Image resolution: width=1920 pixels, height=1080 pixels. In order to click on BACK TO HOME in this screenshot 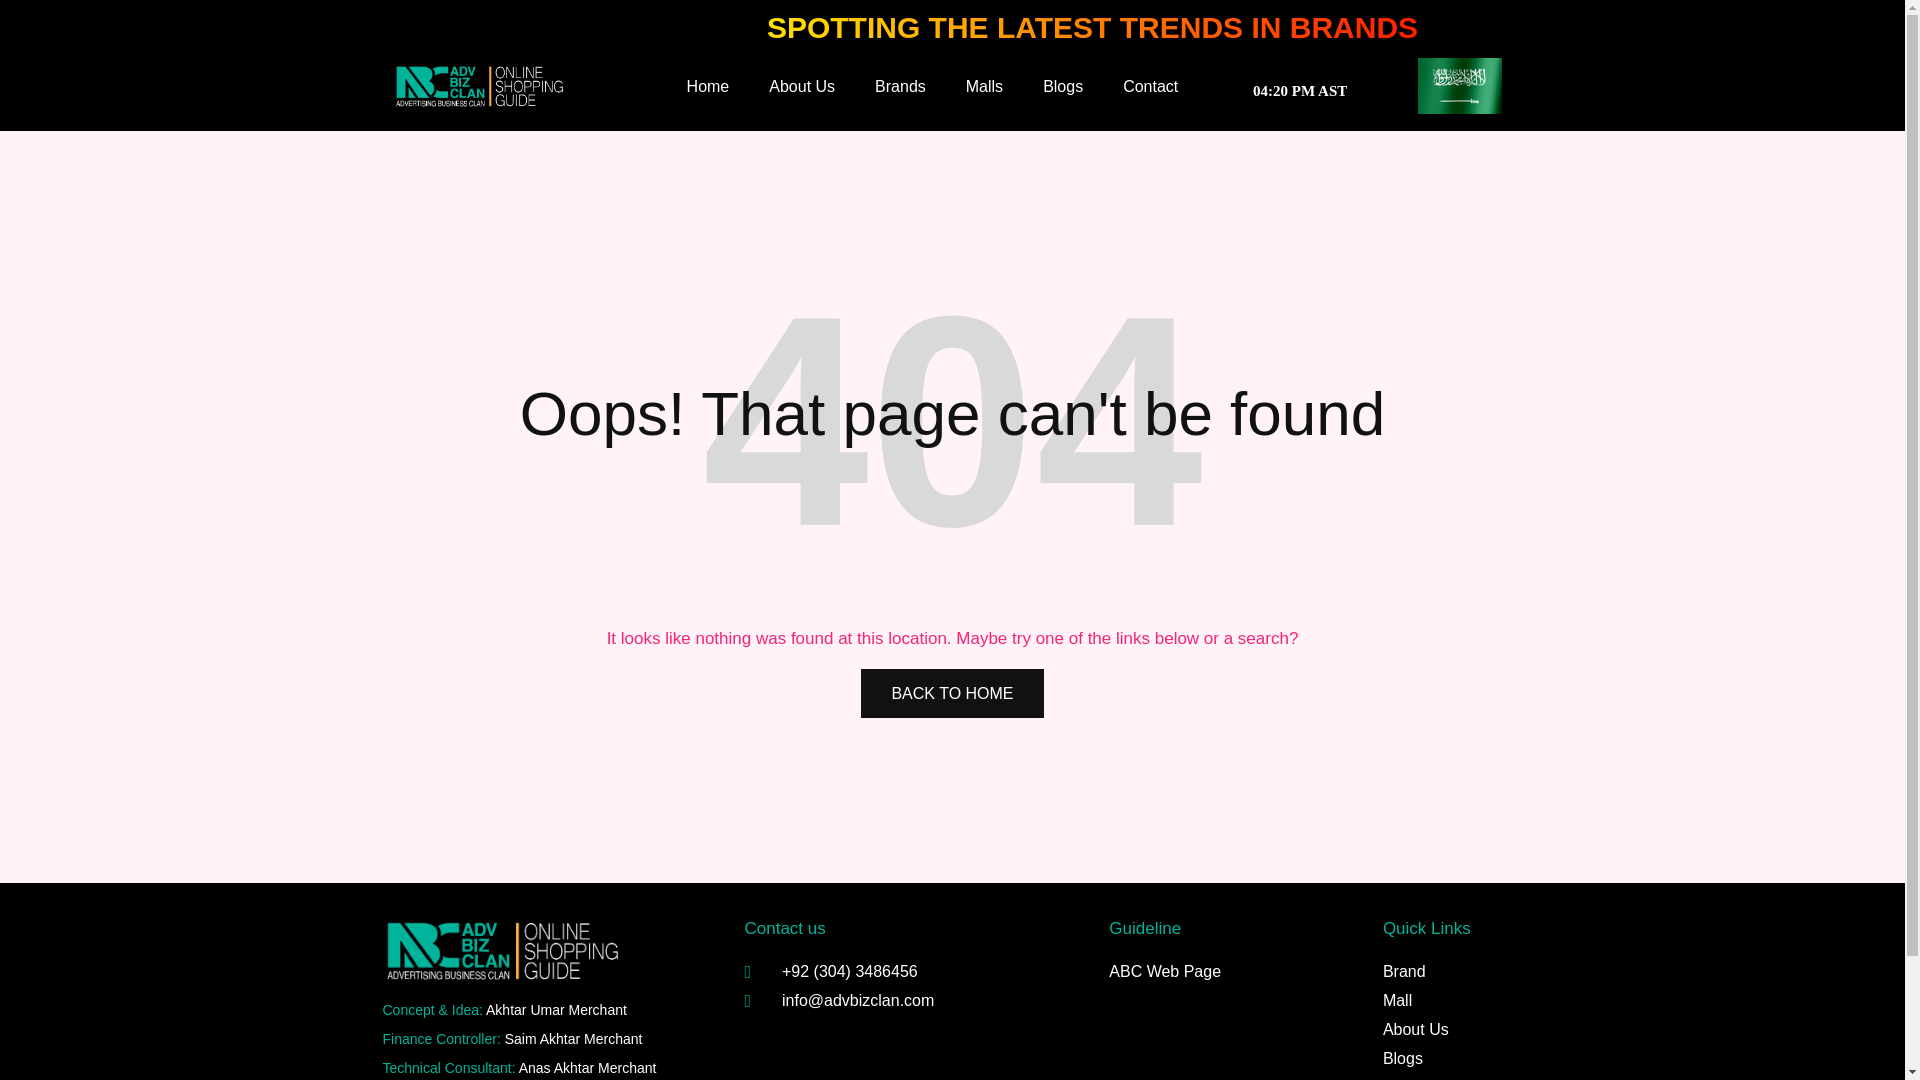, I will do `click(951, 693)`.